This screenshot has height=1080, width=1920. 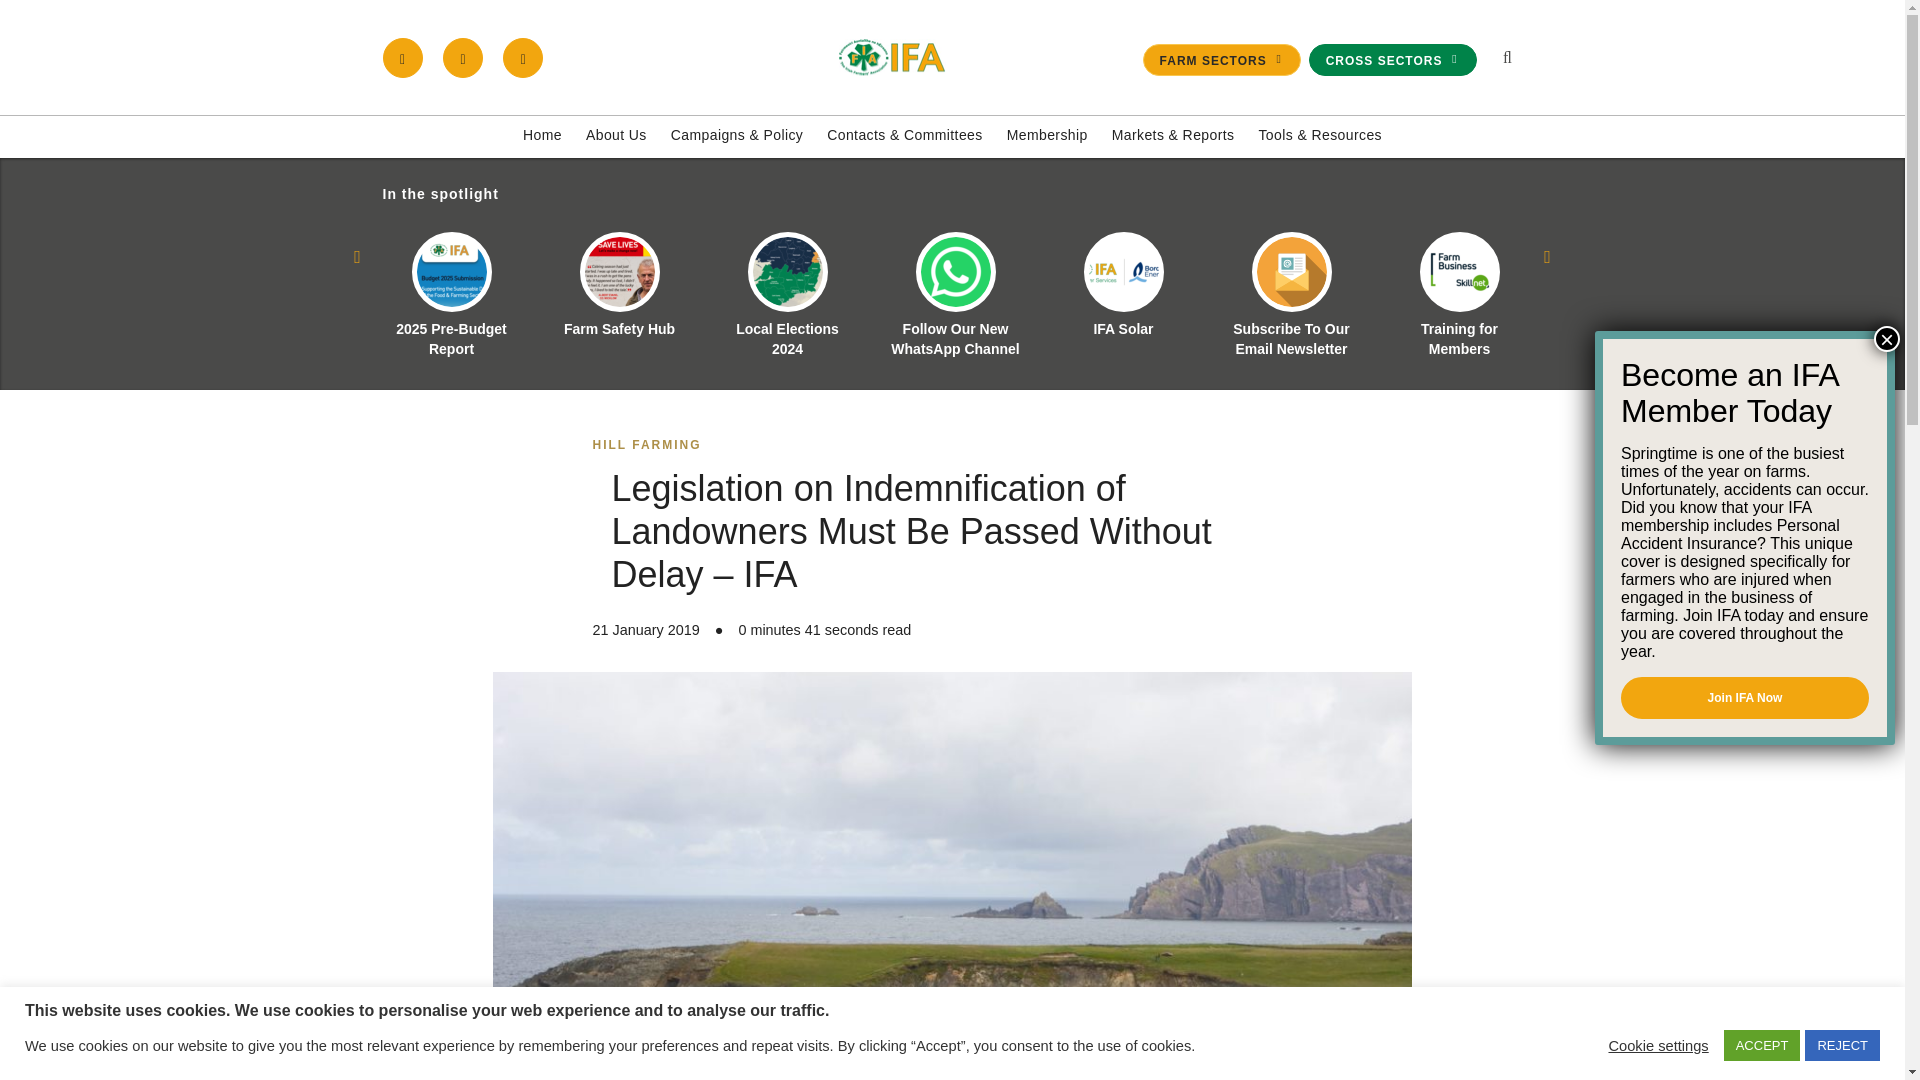 I want to click on Home, so click(x=542, y=136).